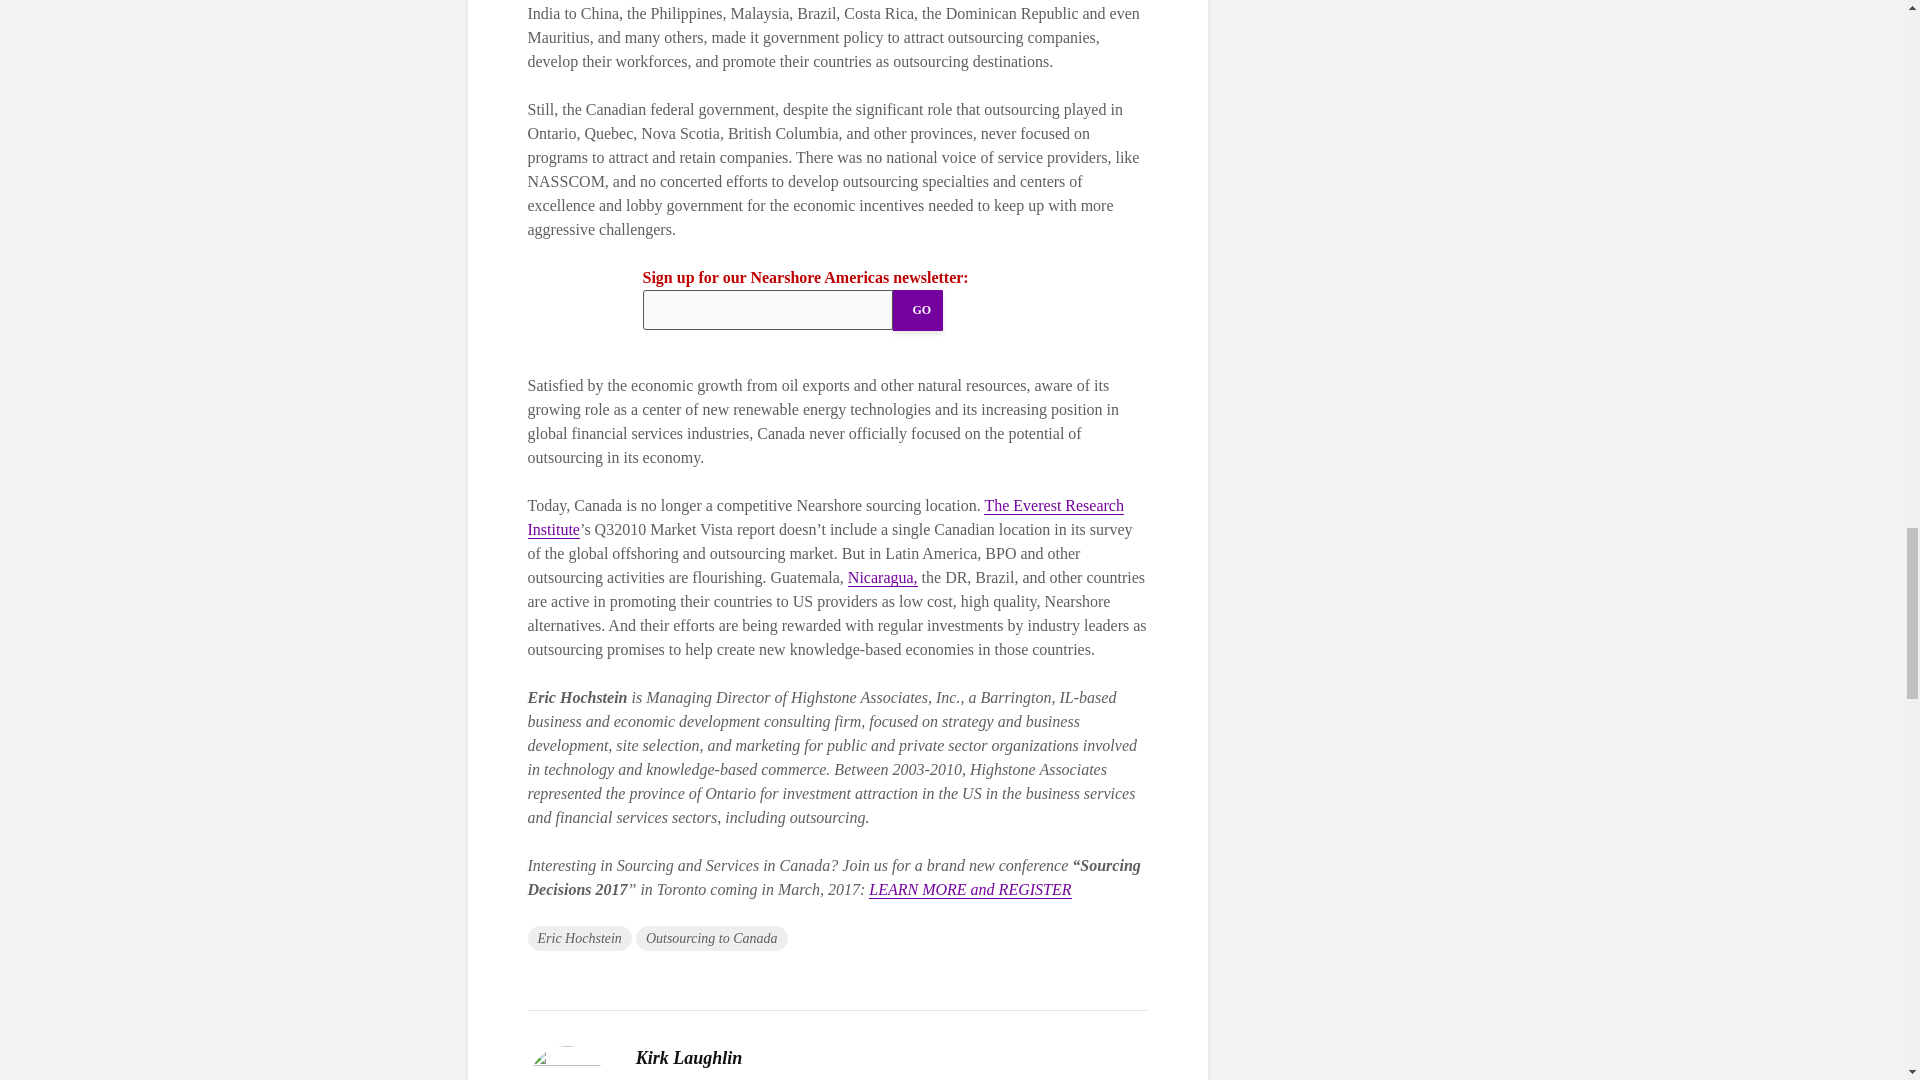  I want to click on Eric Hochstein, so click(580, 938).